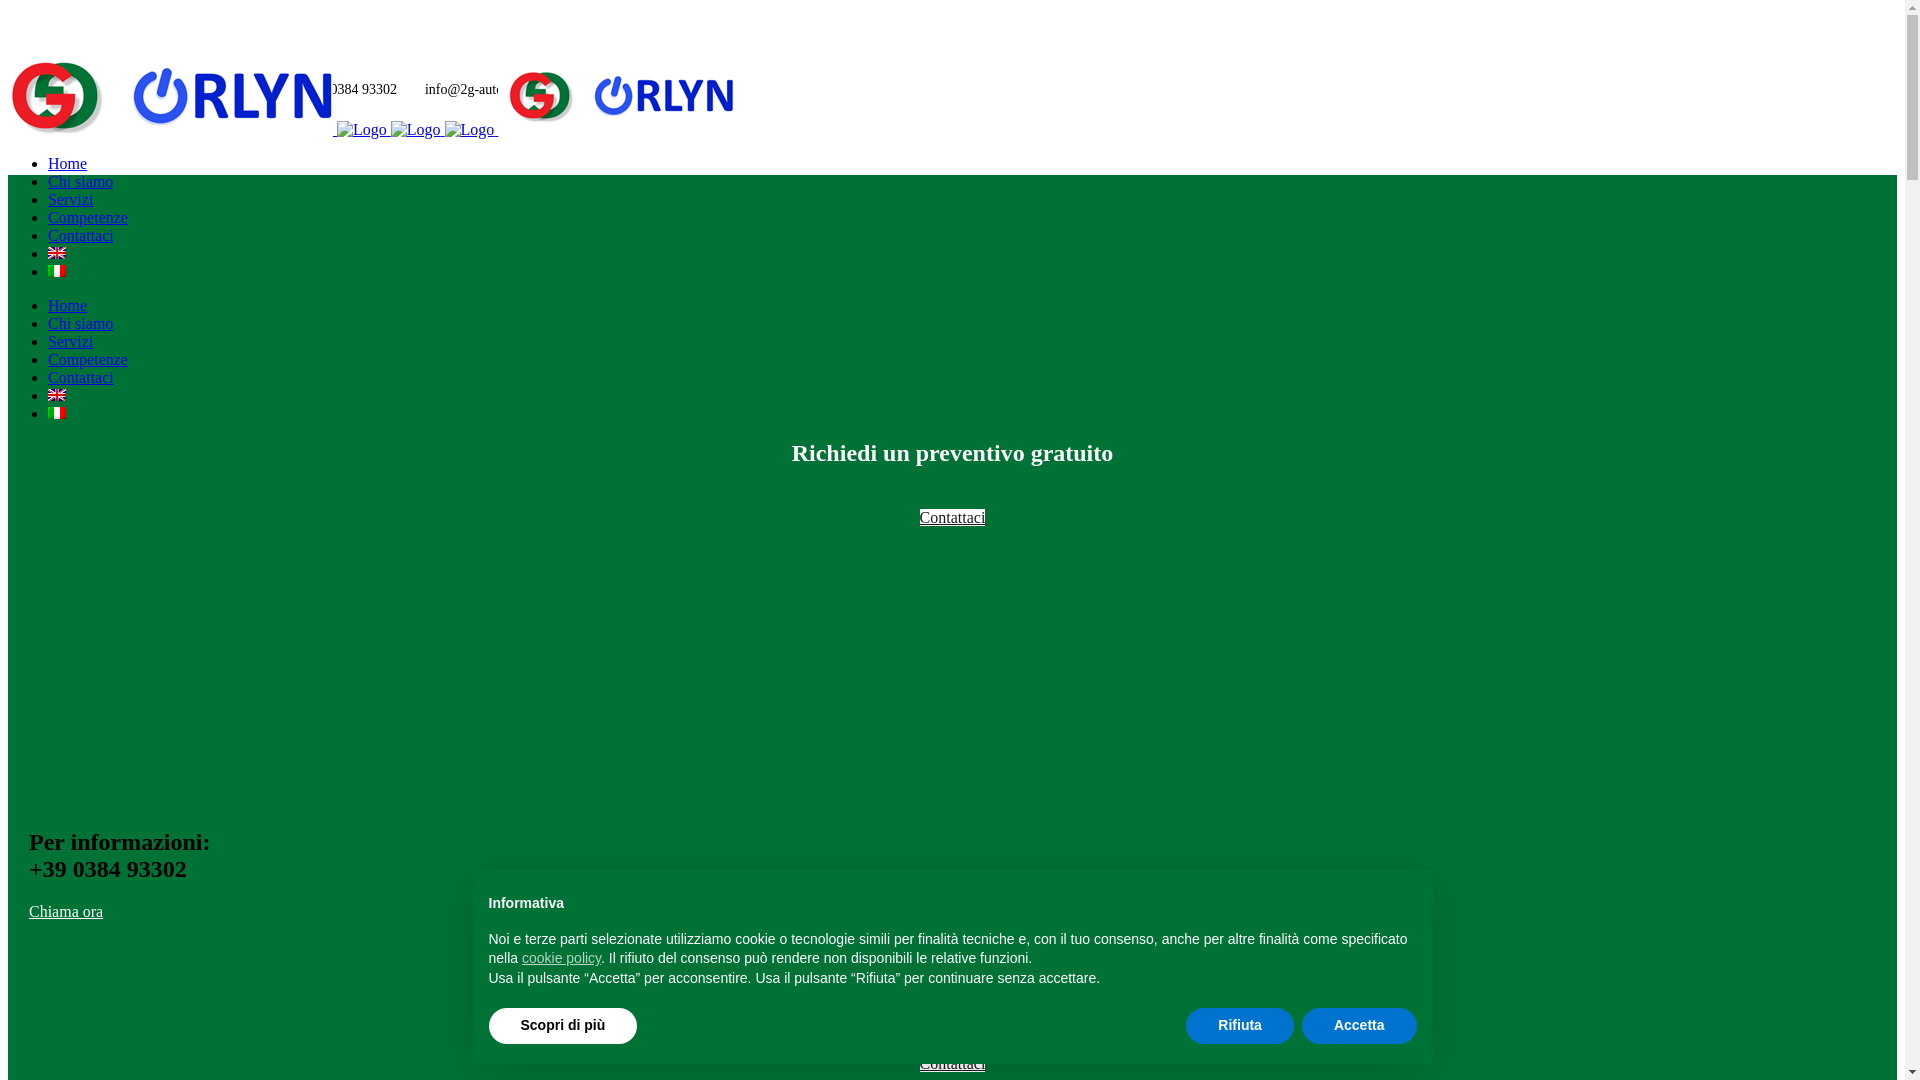 Image resolution: width=1920 pixels, height=1080 pixels. Describe the element at coordinates (953, 517) in the screenshot. I see `Contattaci` at that location.